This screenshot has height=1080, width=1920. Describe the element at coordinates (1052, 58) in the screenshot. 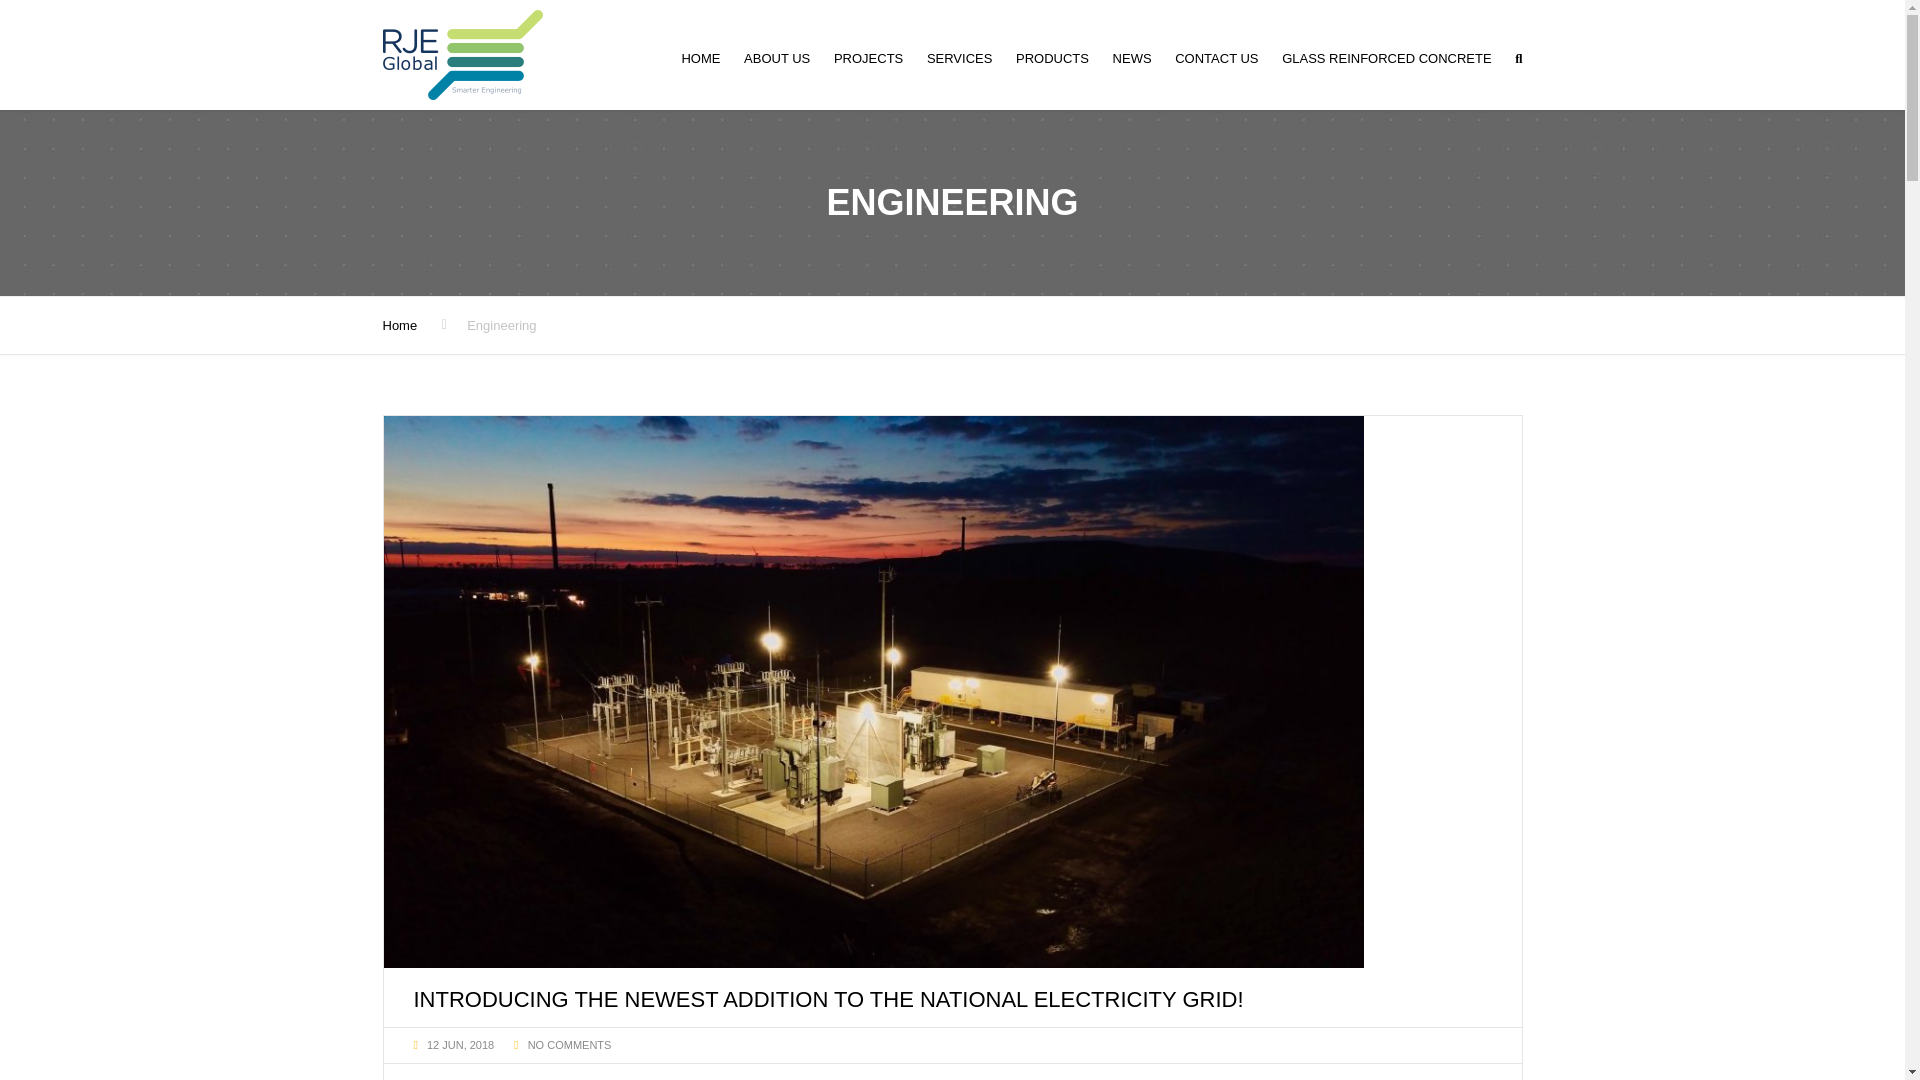

I see `PRODUCTS` at that location.